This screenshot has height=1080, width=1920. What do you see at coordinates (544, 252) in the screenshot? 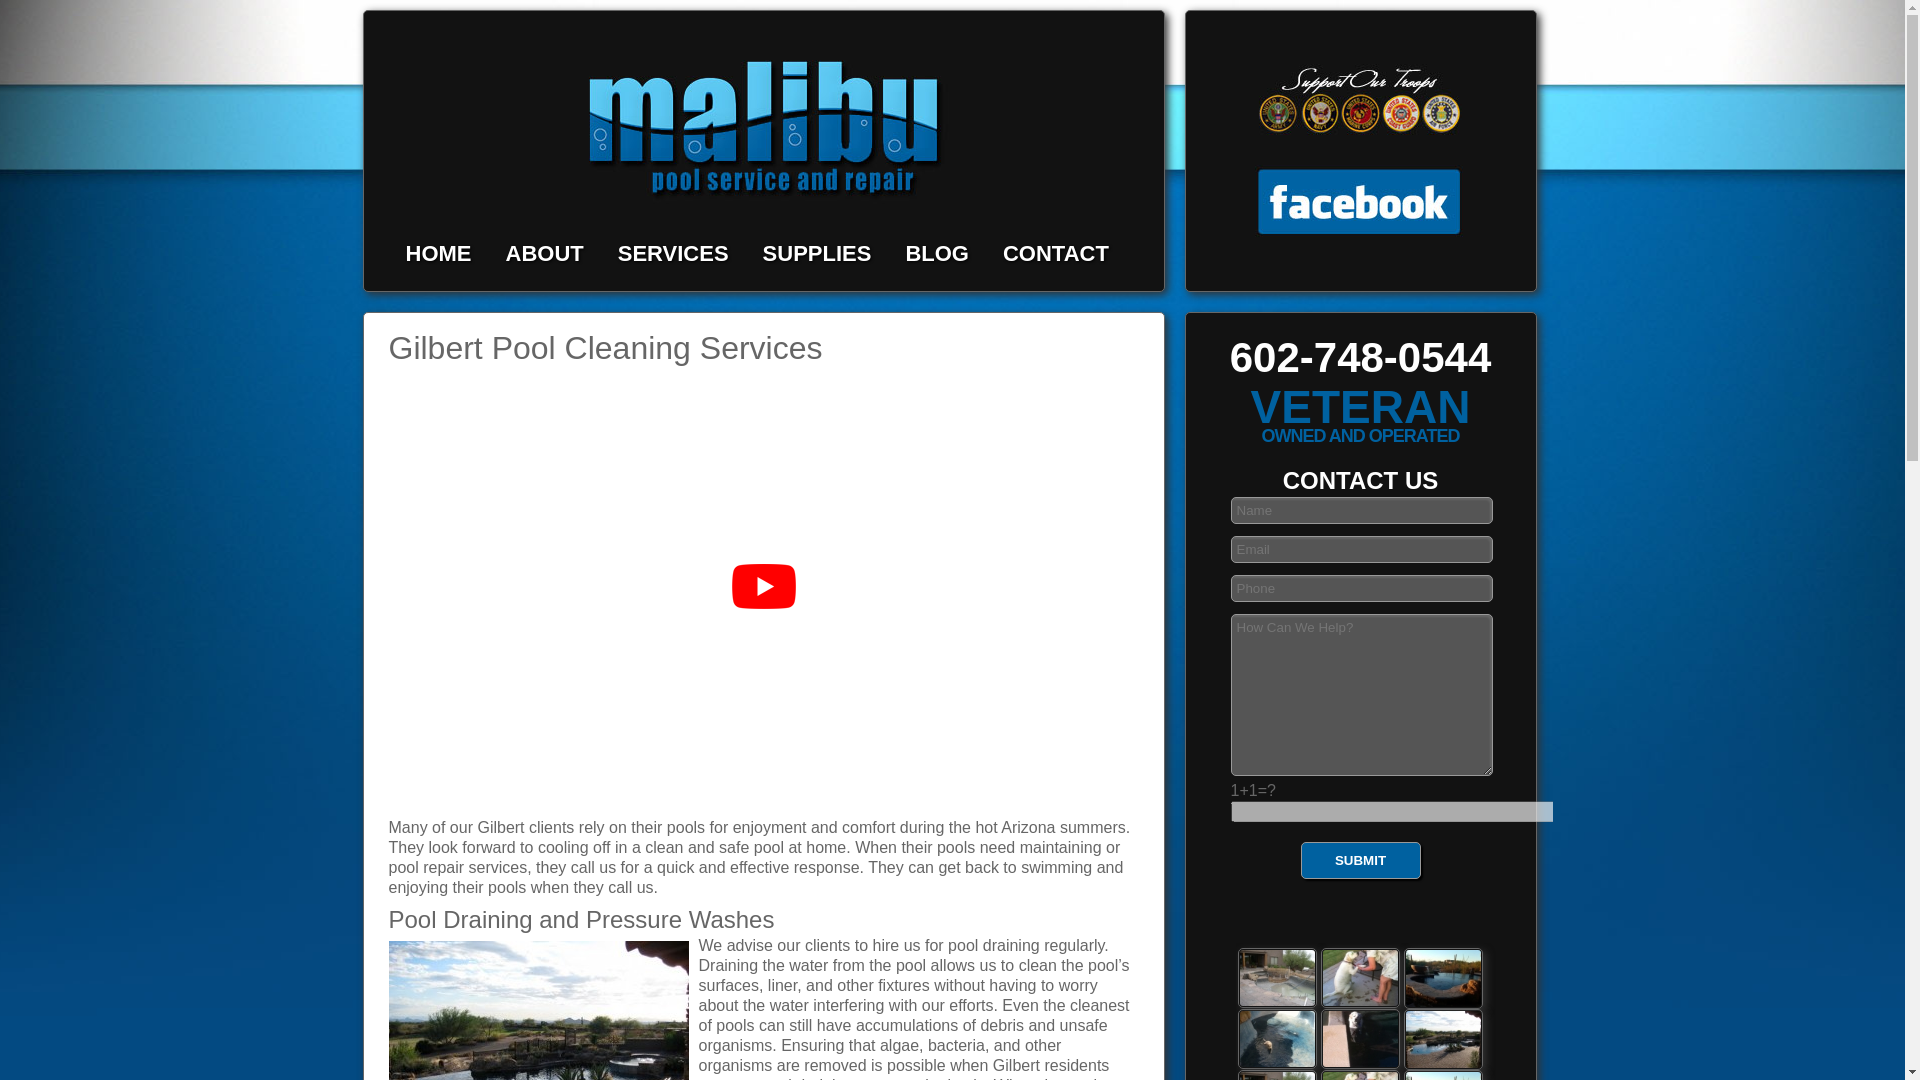
I see `ABOUT` at bounding box center [544, 252].